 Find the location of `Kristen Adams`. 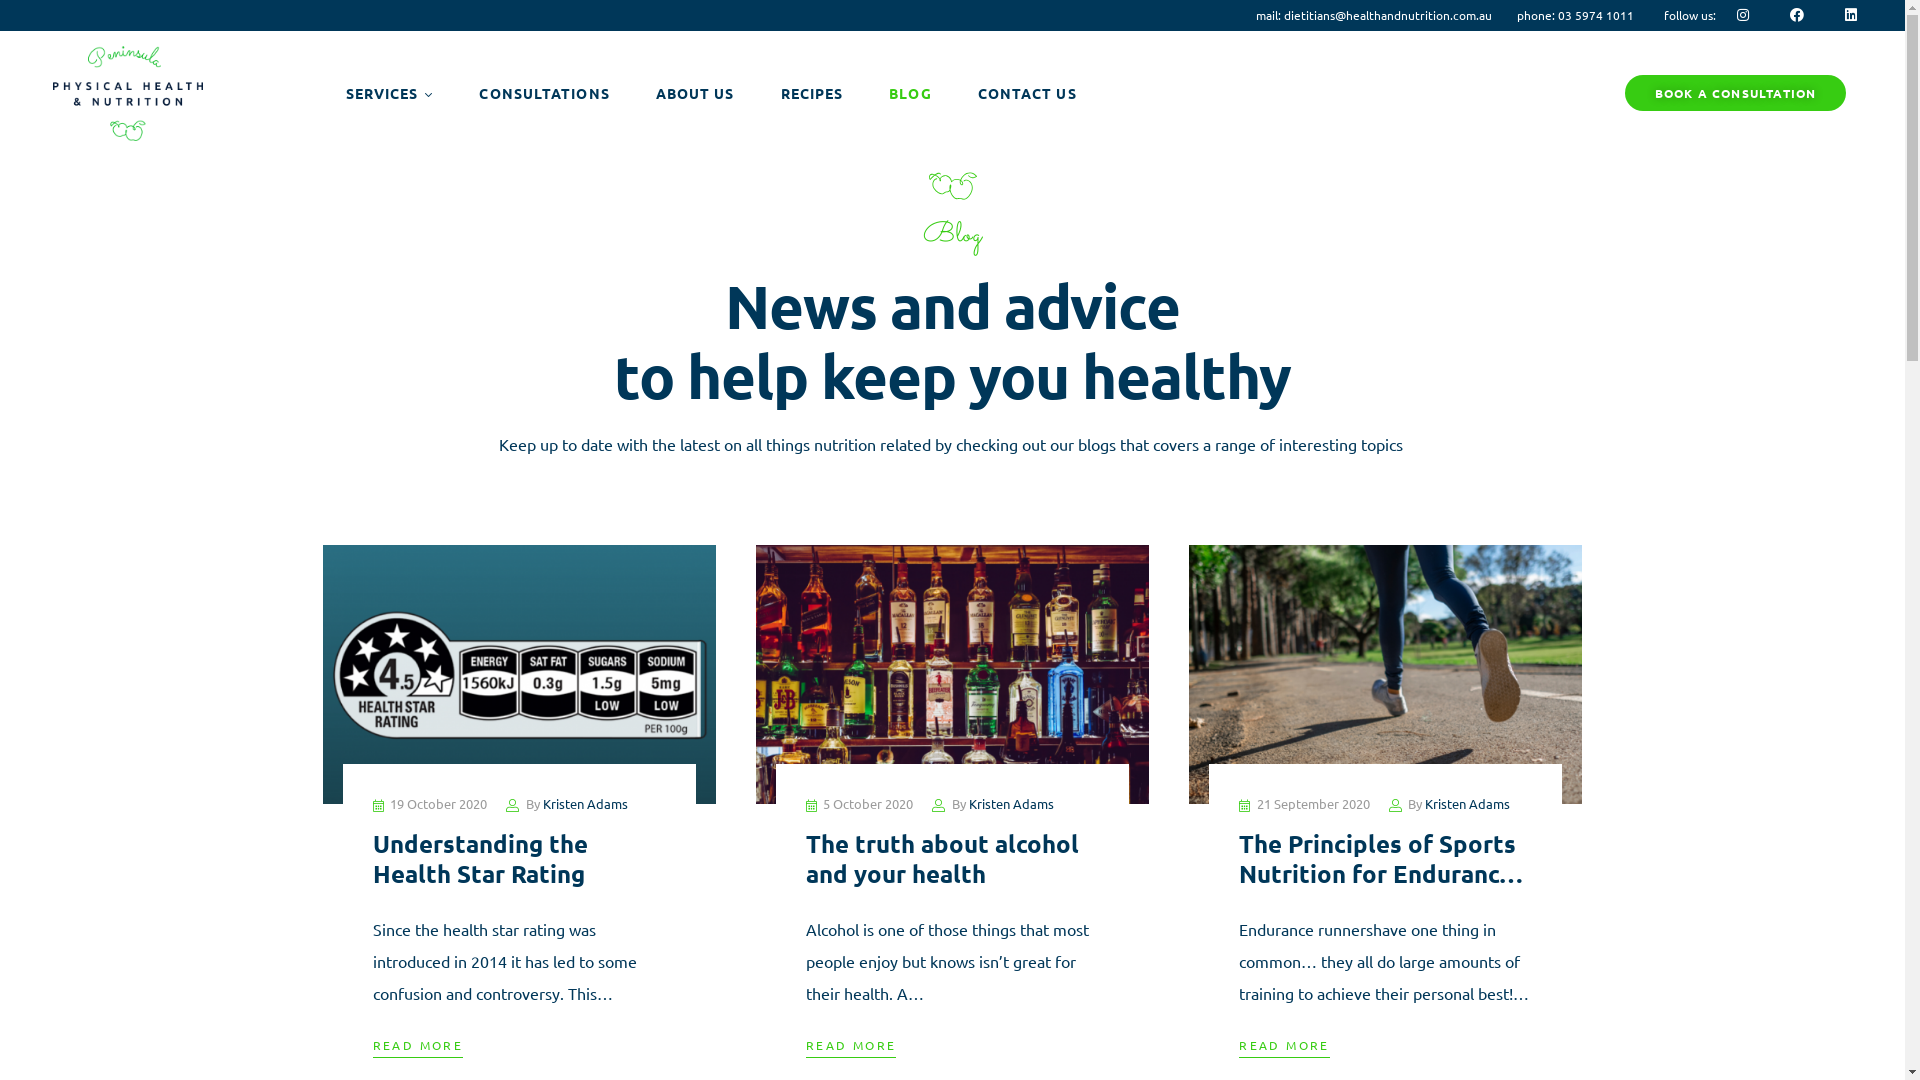

Kristen Adams is located at coordinates (1011, 804).